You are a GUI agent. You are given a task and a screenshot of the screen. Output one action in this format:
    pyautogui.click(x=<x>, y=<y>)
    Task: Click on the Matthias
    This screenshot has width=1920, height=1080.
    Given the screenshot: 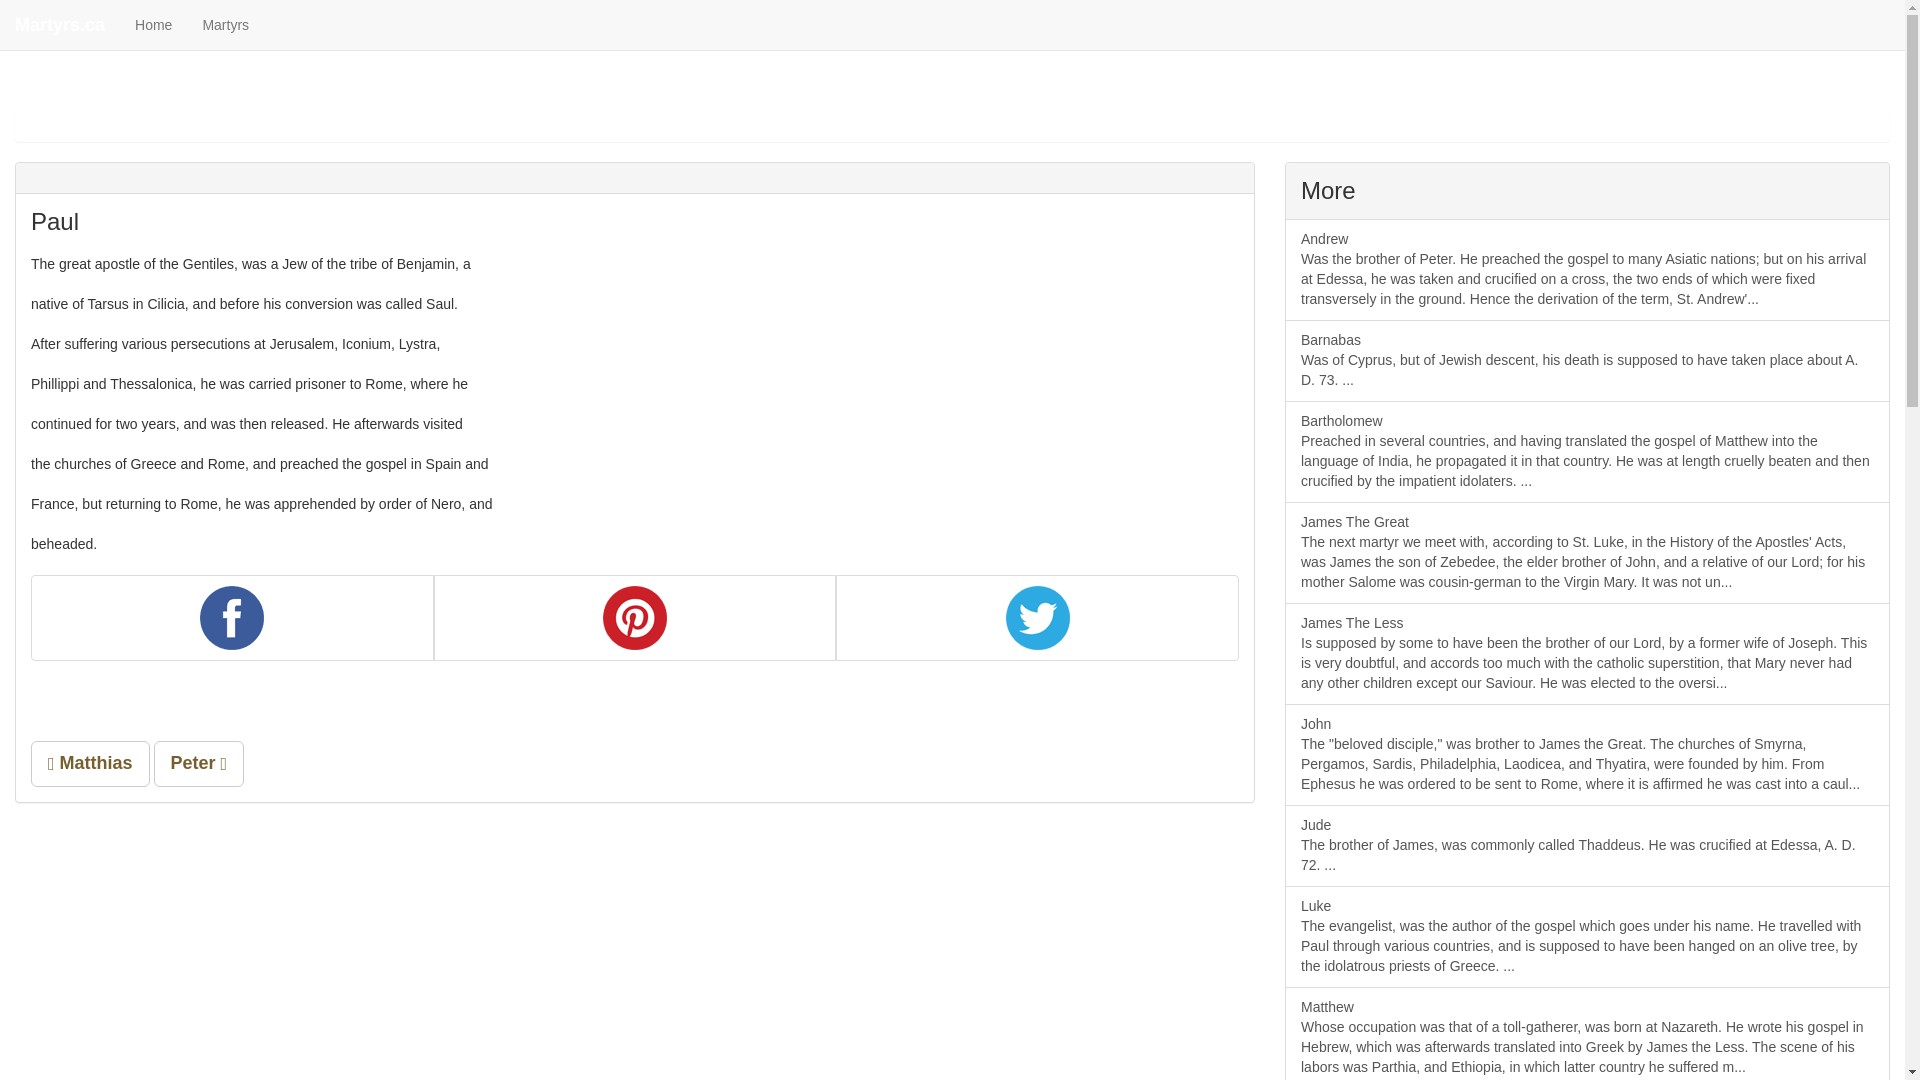 What is the action you would take?
    pyautogui.click(x=90, y=764)
    